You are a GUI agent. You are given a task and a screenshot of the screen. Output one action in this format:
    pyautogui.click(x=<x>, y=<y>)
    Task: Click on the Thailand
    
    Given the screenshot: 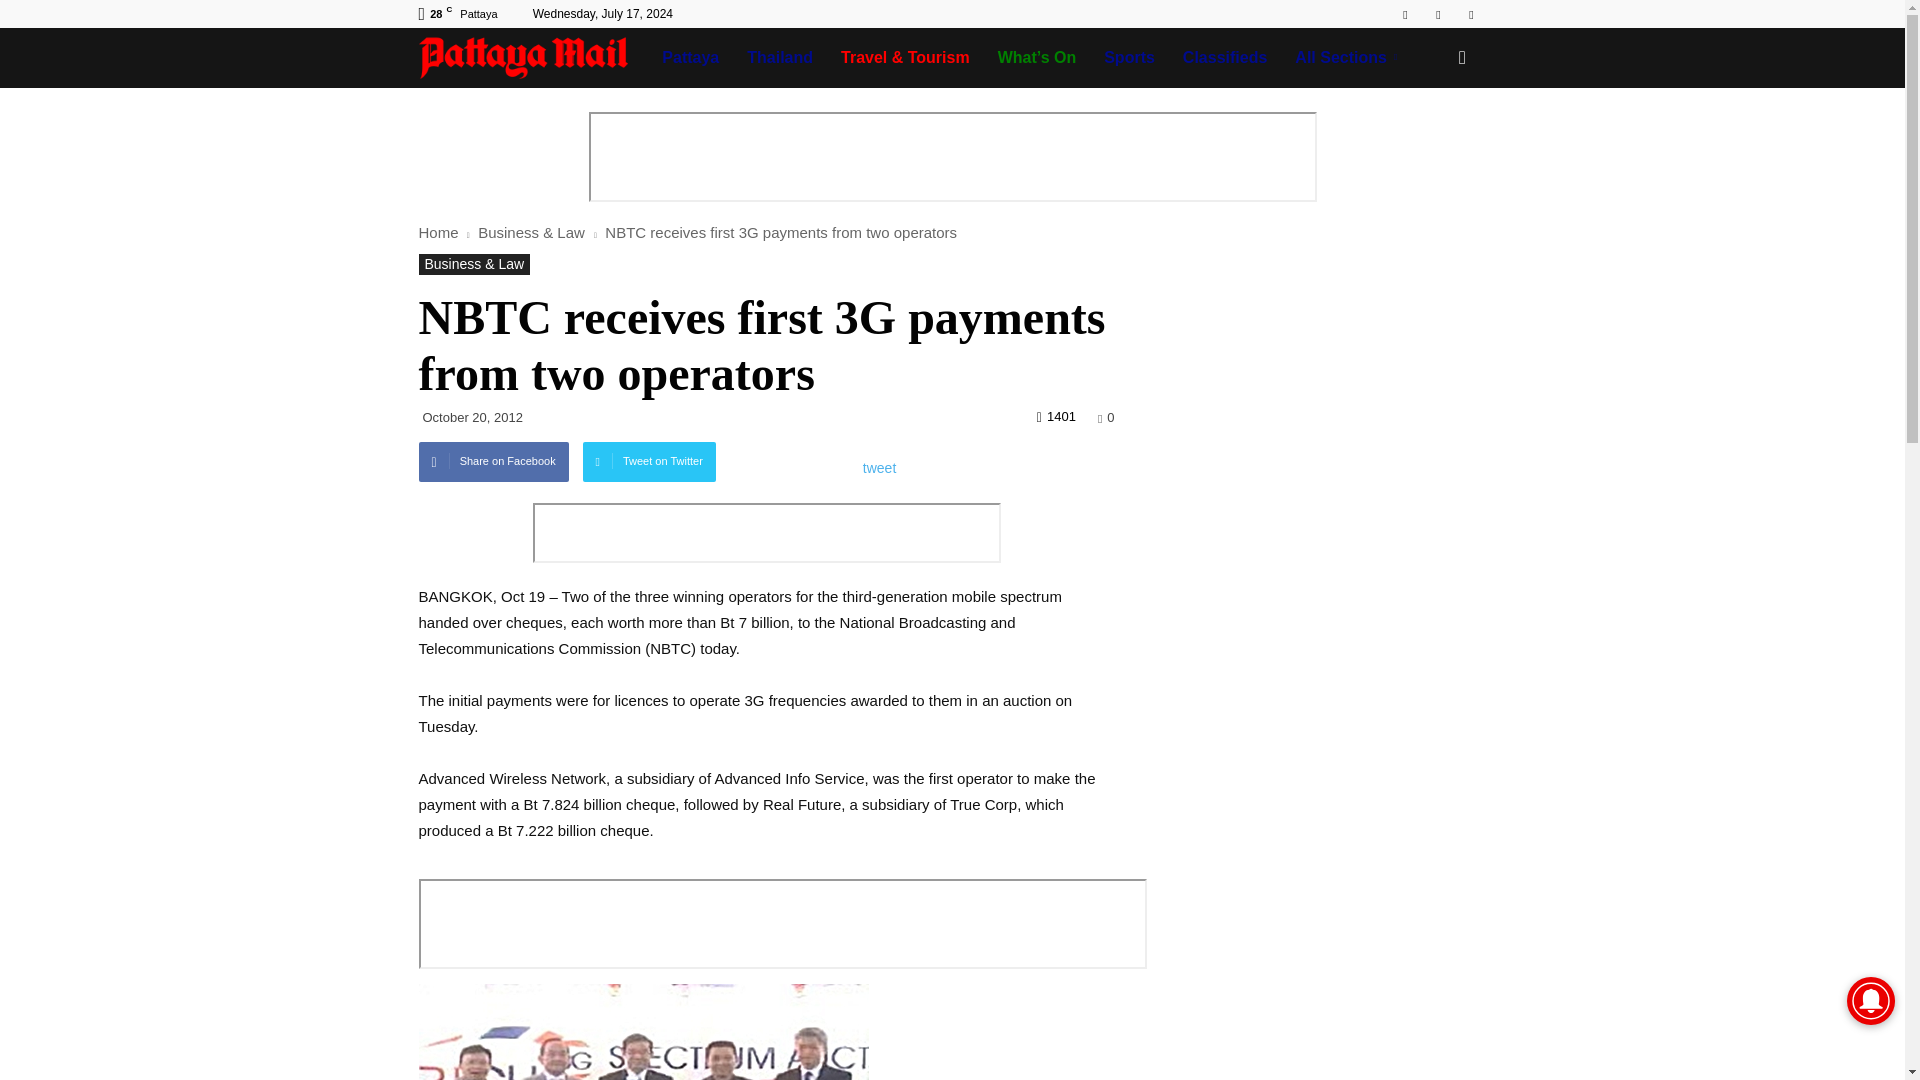 What is the action you would take?
    pyautogui.click(x=780, y=58)
    